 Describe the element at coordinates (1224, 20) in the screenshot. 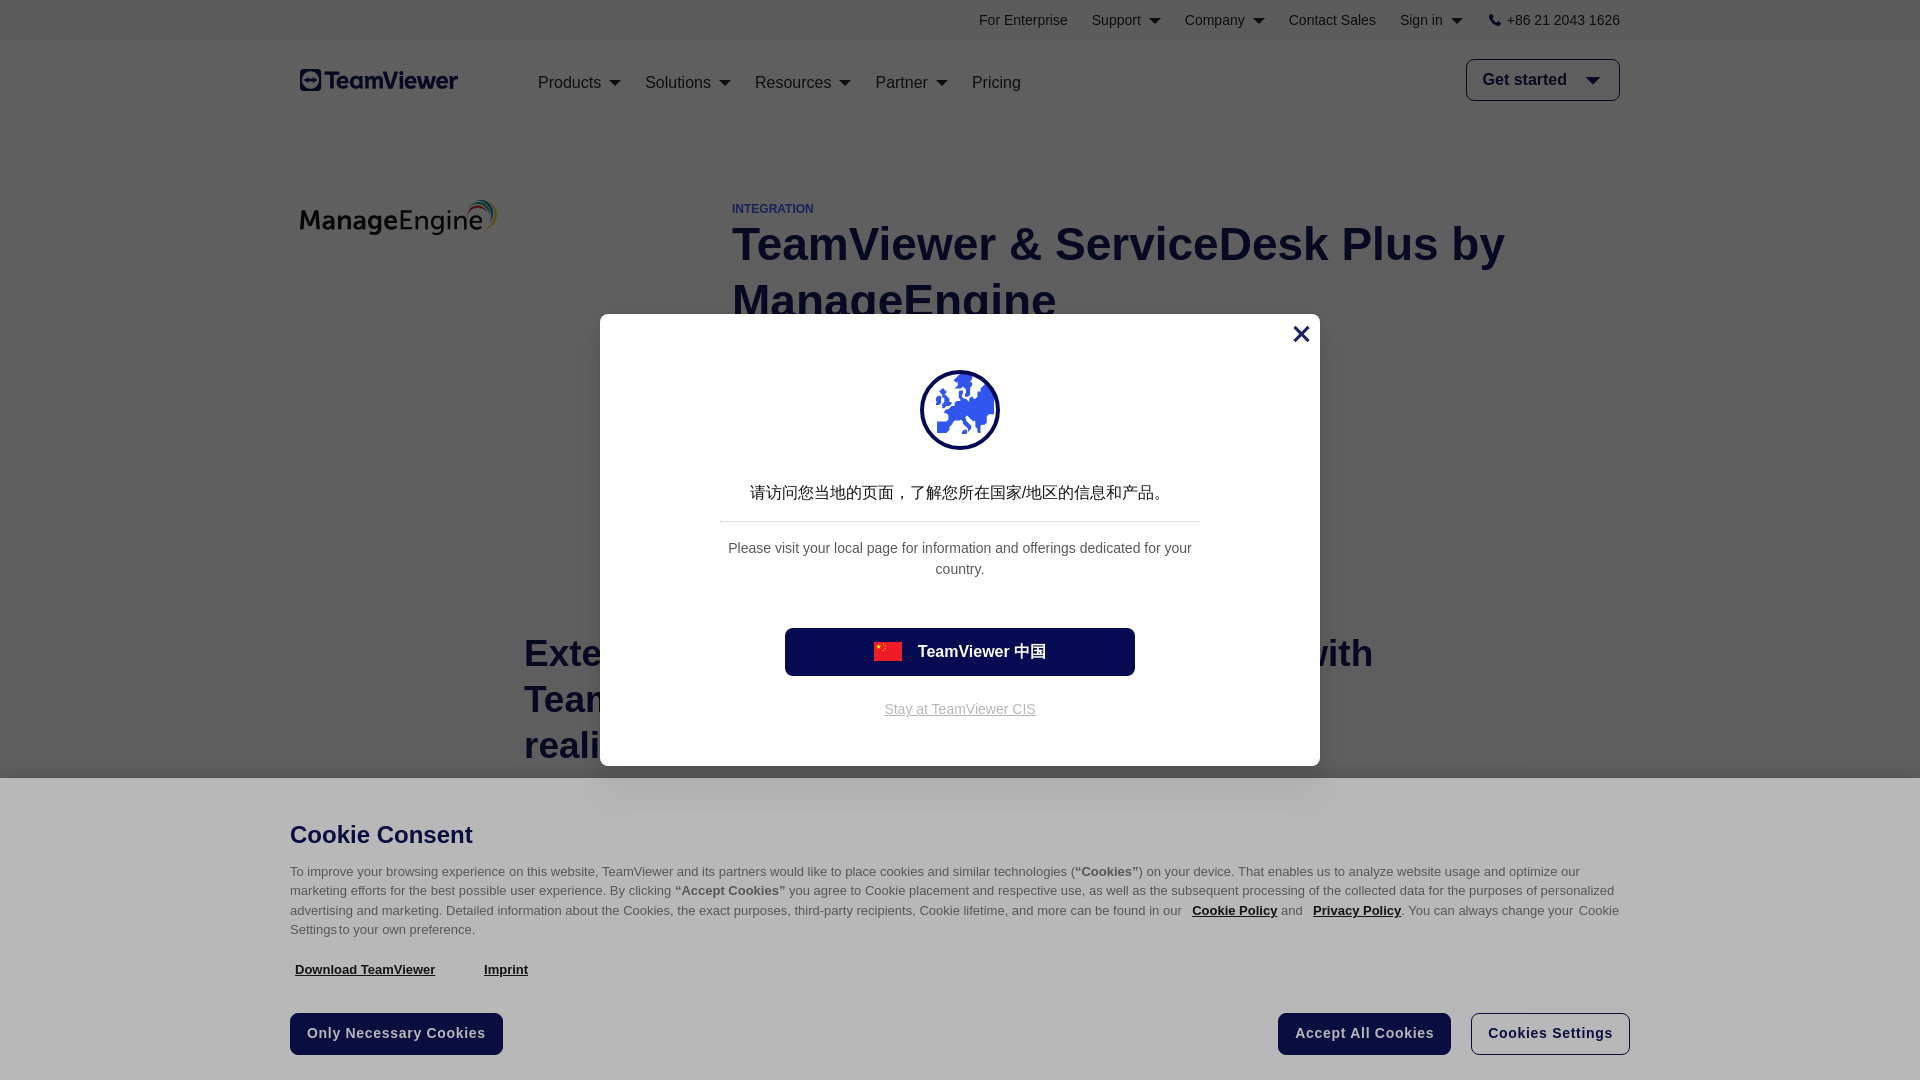

I see `Company` at that location.